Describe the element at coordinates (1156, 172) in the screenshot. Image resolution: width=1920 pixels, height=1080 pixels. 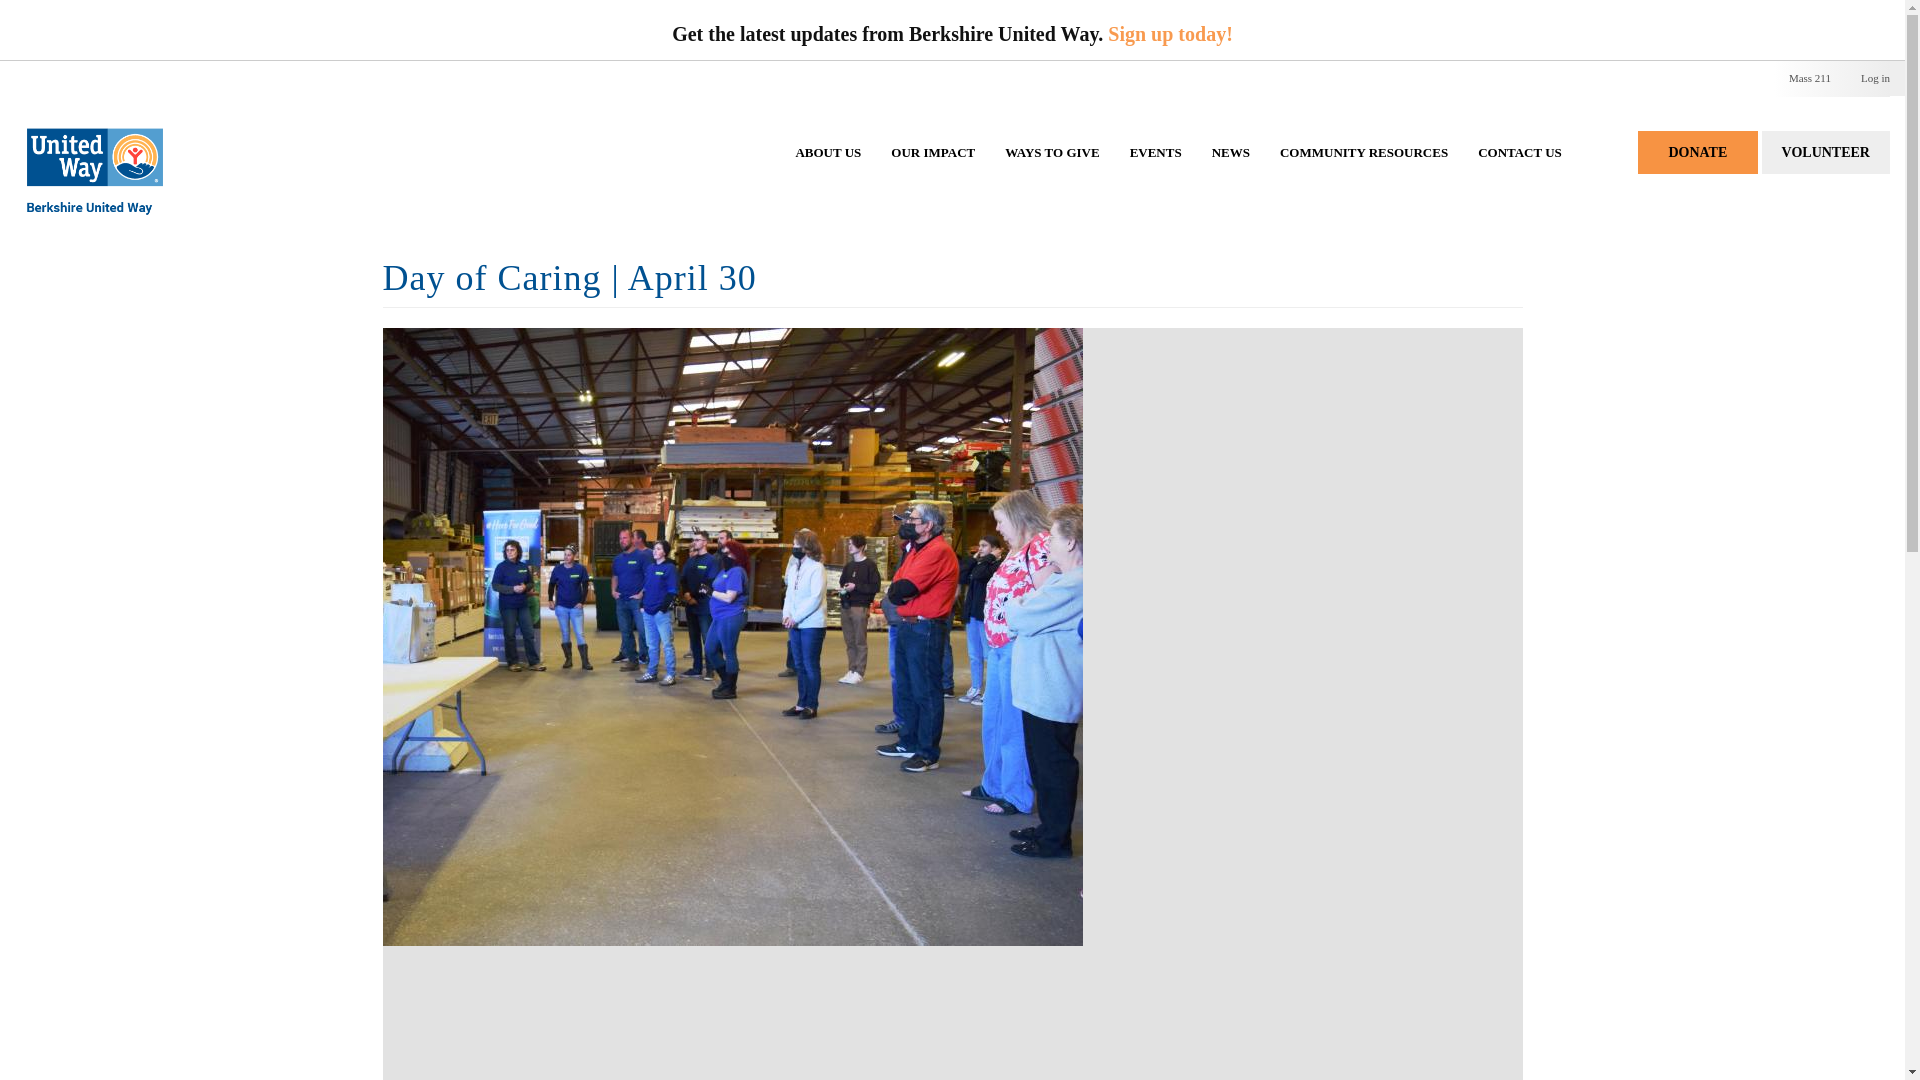
I see `EVENTS` at that location.